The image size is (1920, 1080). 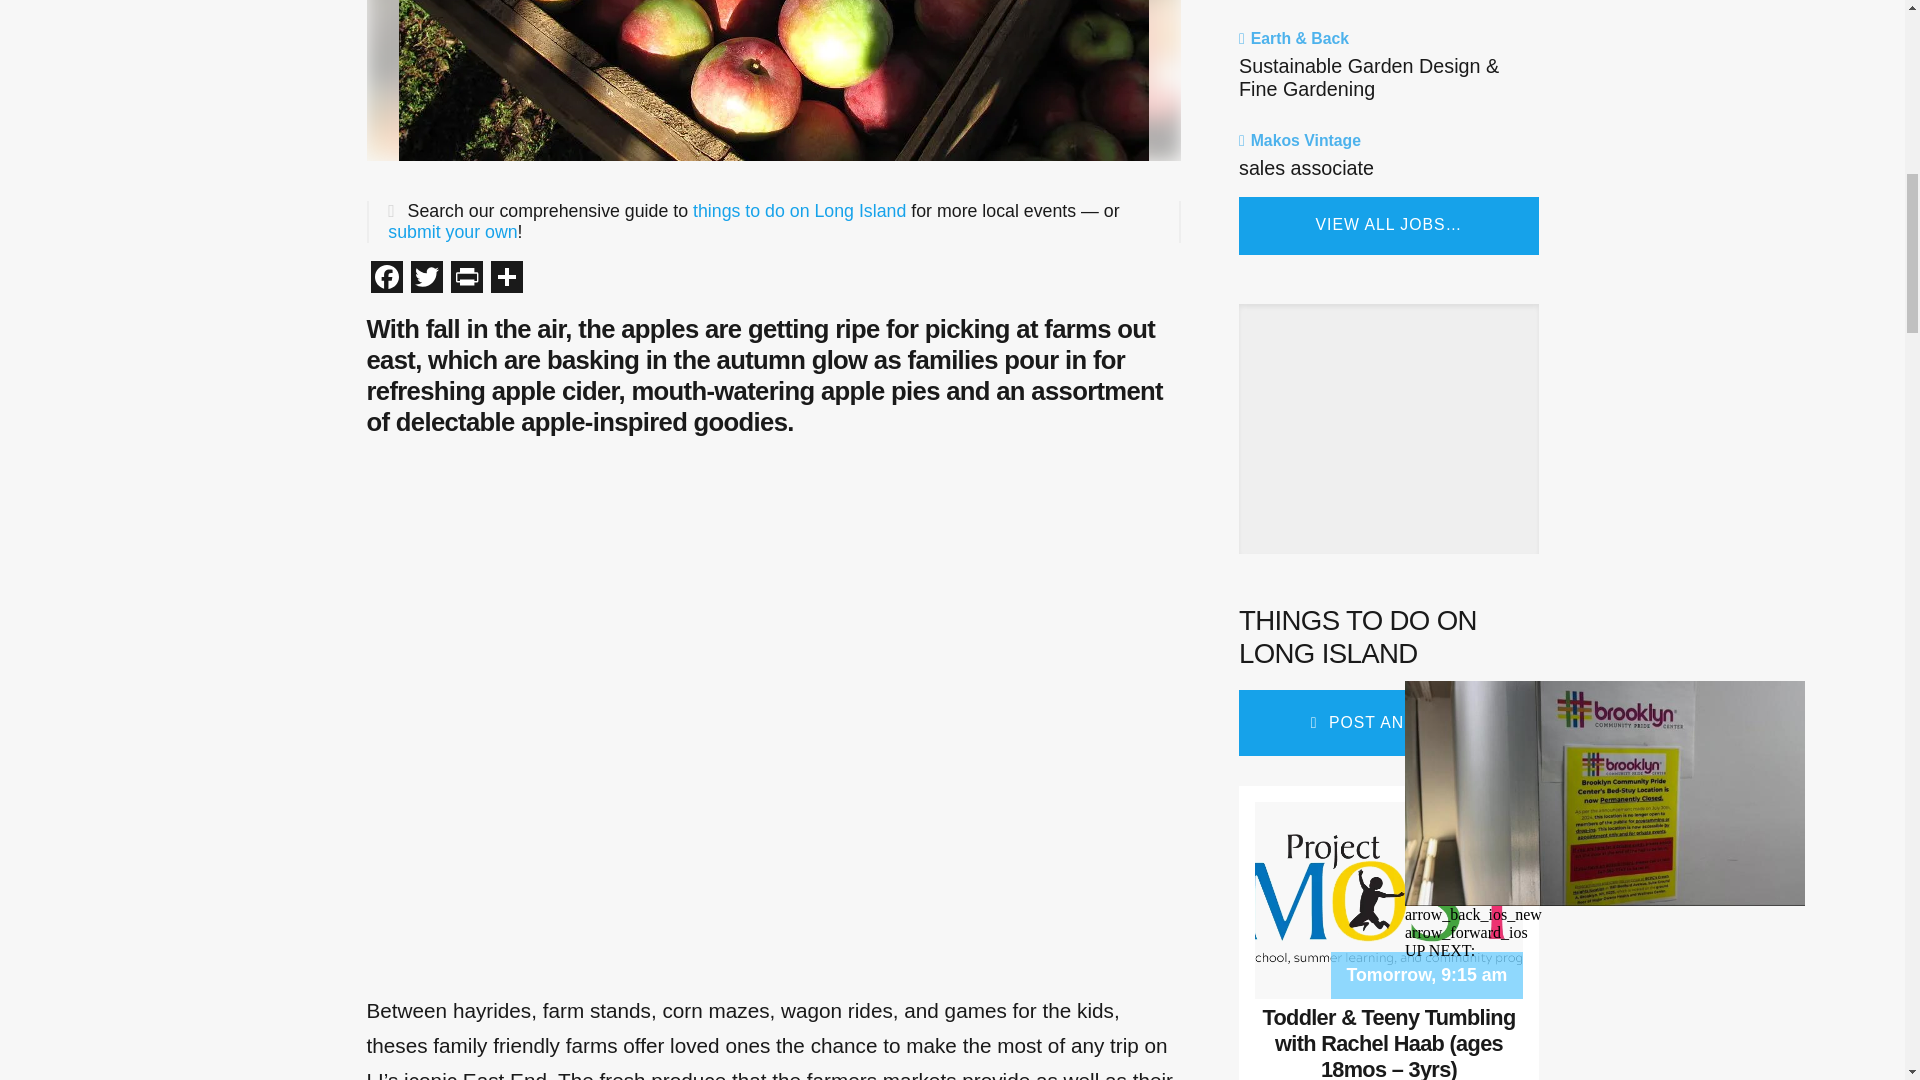 What do you see at coordinates (465, 280) in the screenshot?
I see `PrintFriendly` at bounding box center [465, 280].